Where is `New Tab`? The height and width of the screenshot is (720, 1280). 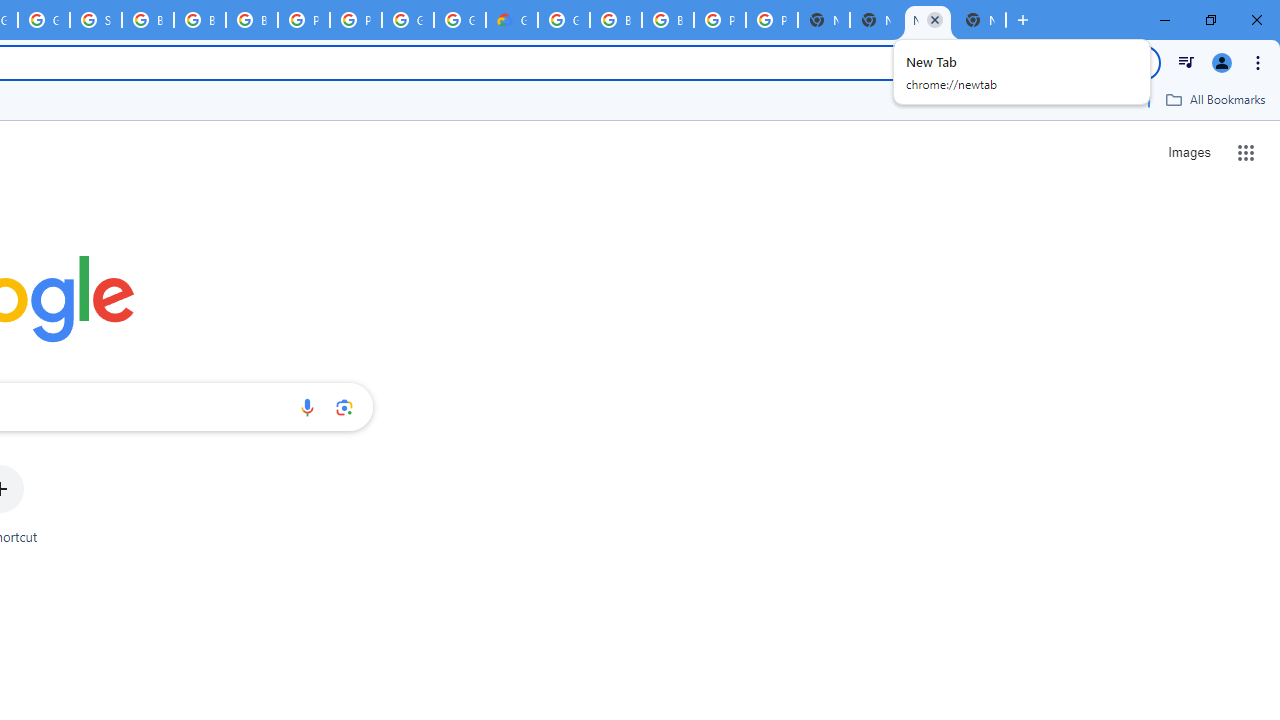 New Tab is located at coordinates (980, 20).